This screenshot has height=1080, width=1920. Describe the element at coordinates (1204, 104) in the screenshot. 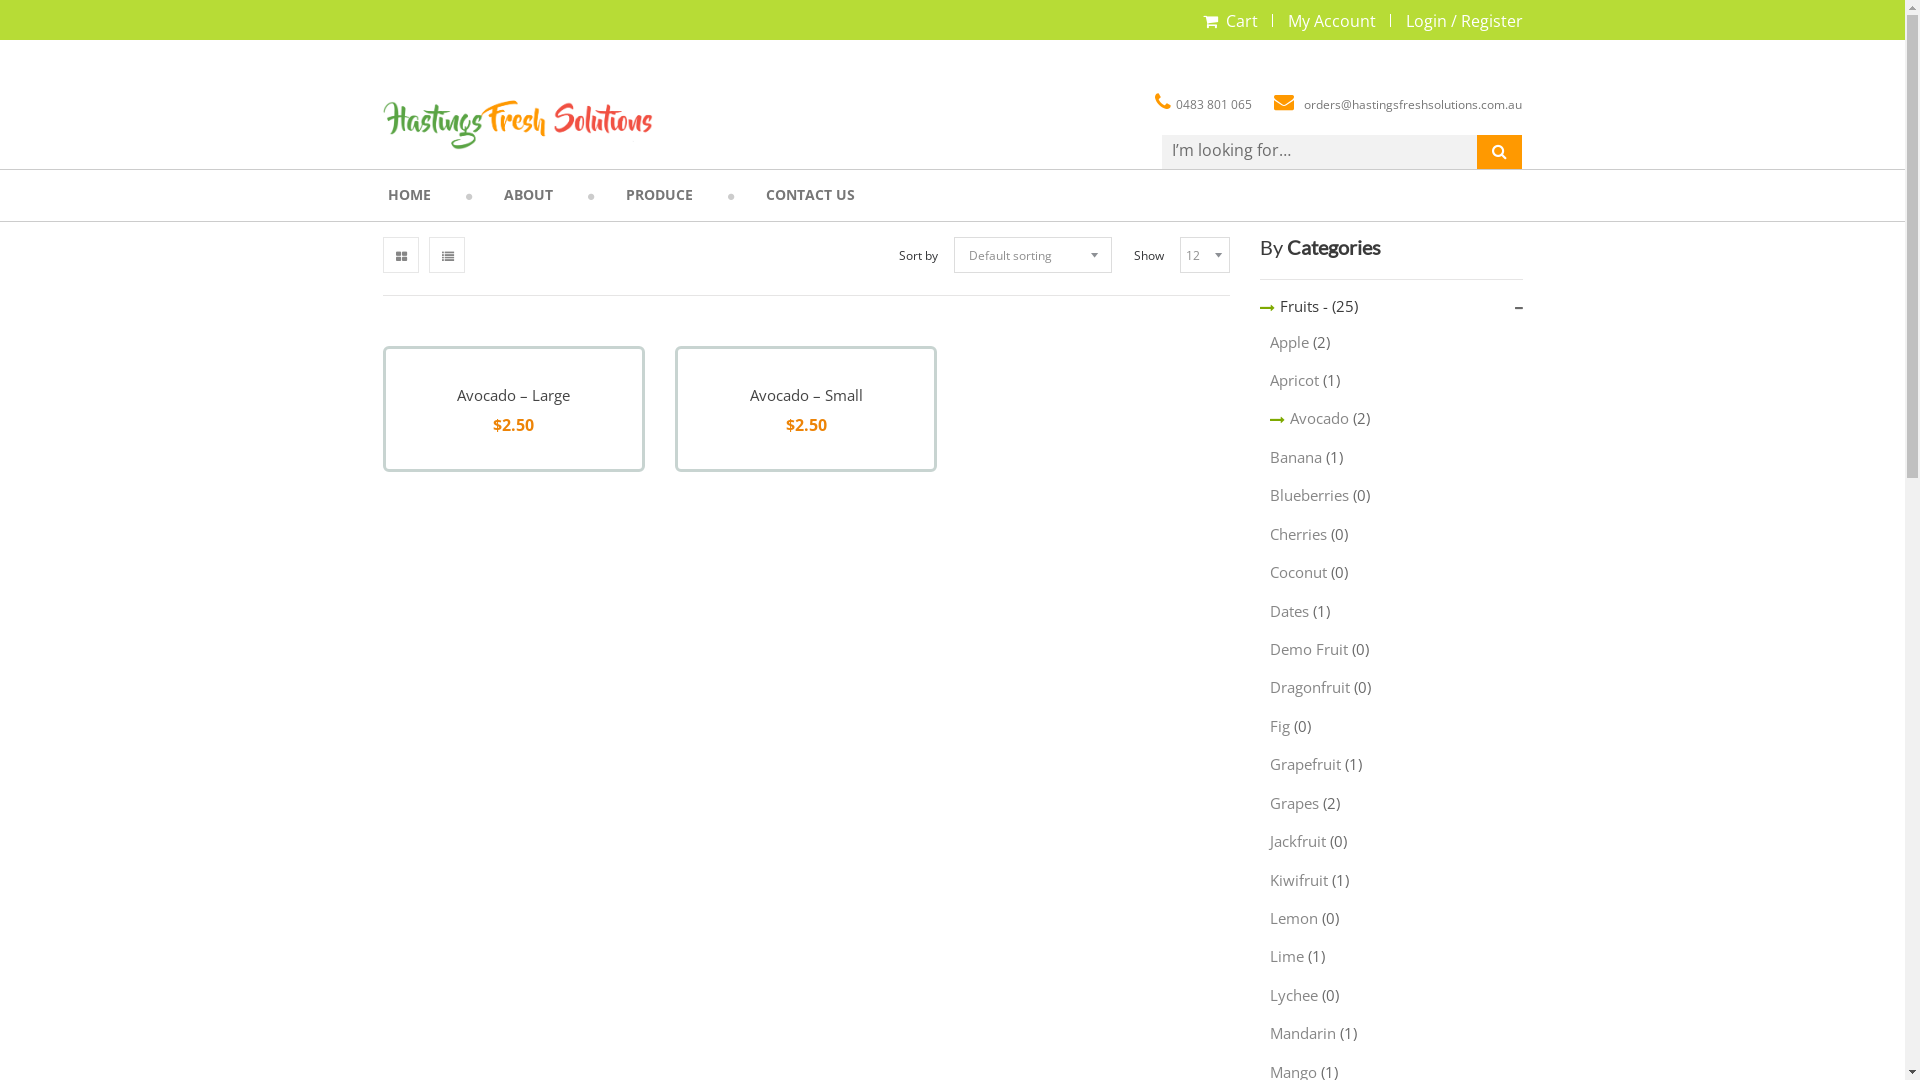

I see `0483 801 065` at that location.